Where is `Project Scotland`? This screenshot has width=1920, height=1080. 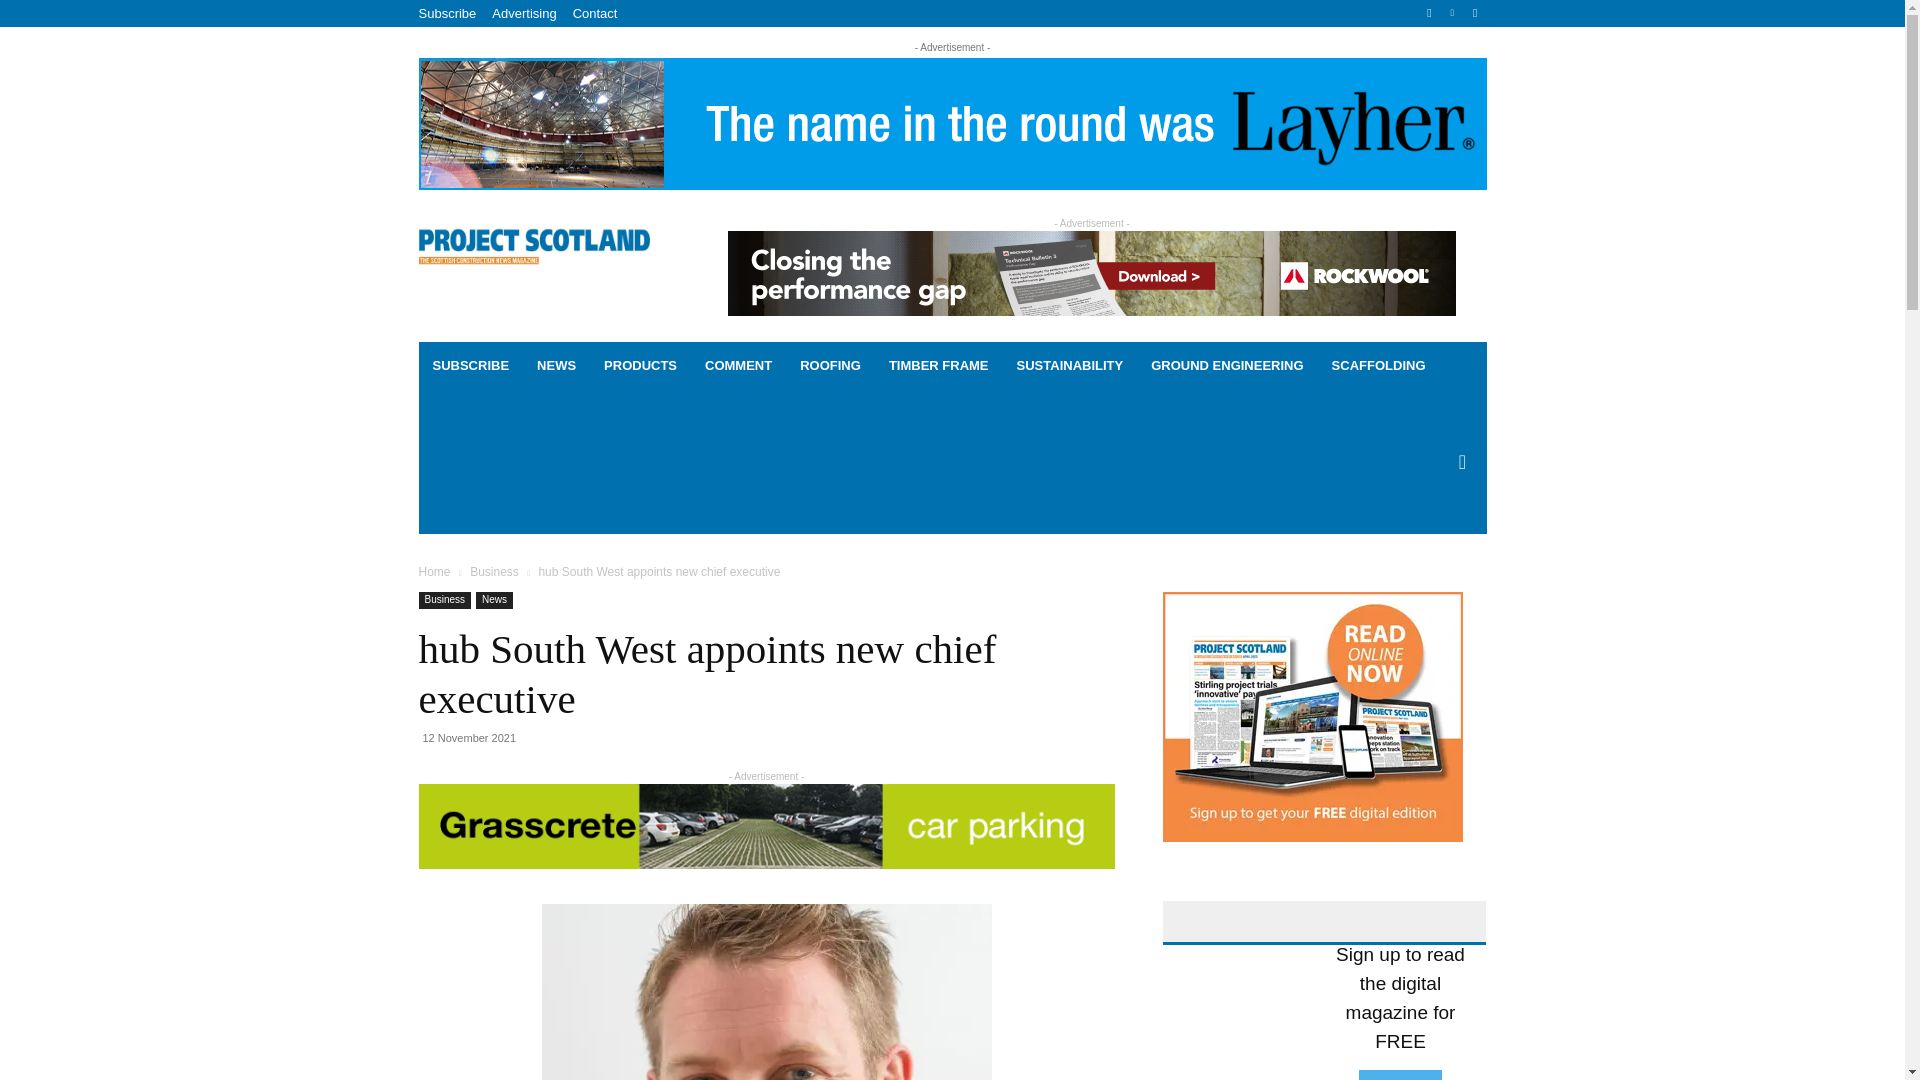 Project Scotland is located at coordinates (533, 244).